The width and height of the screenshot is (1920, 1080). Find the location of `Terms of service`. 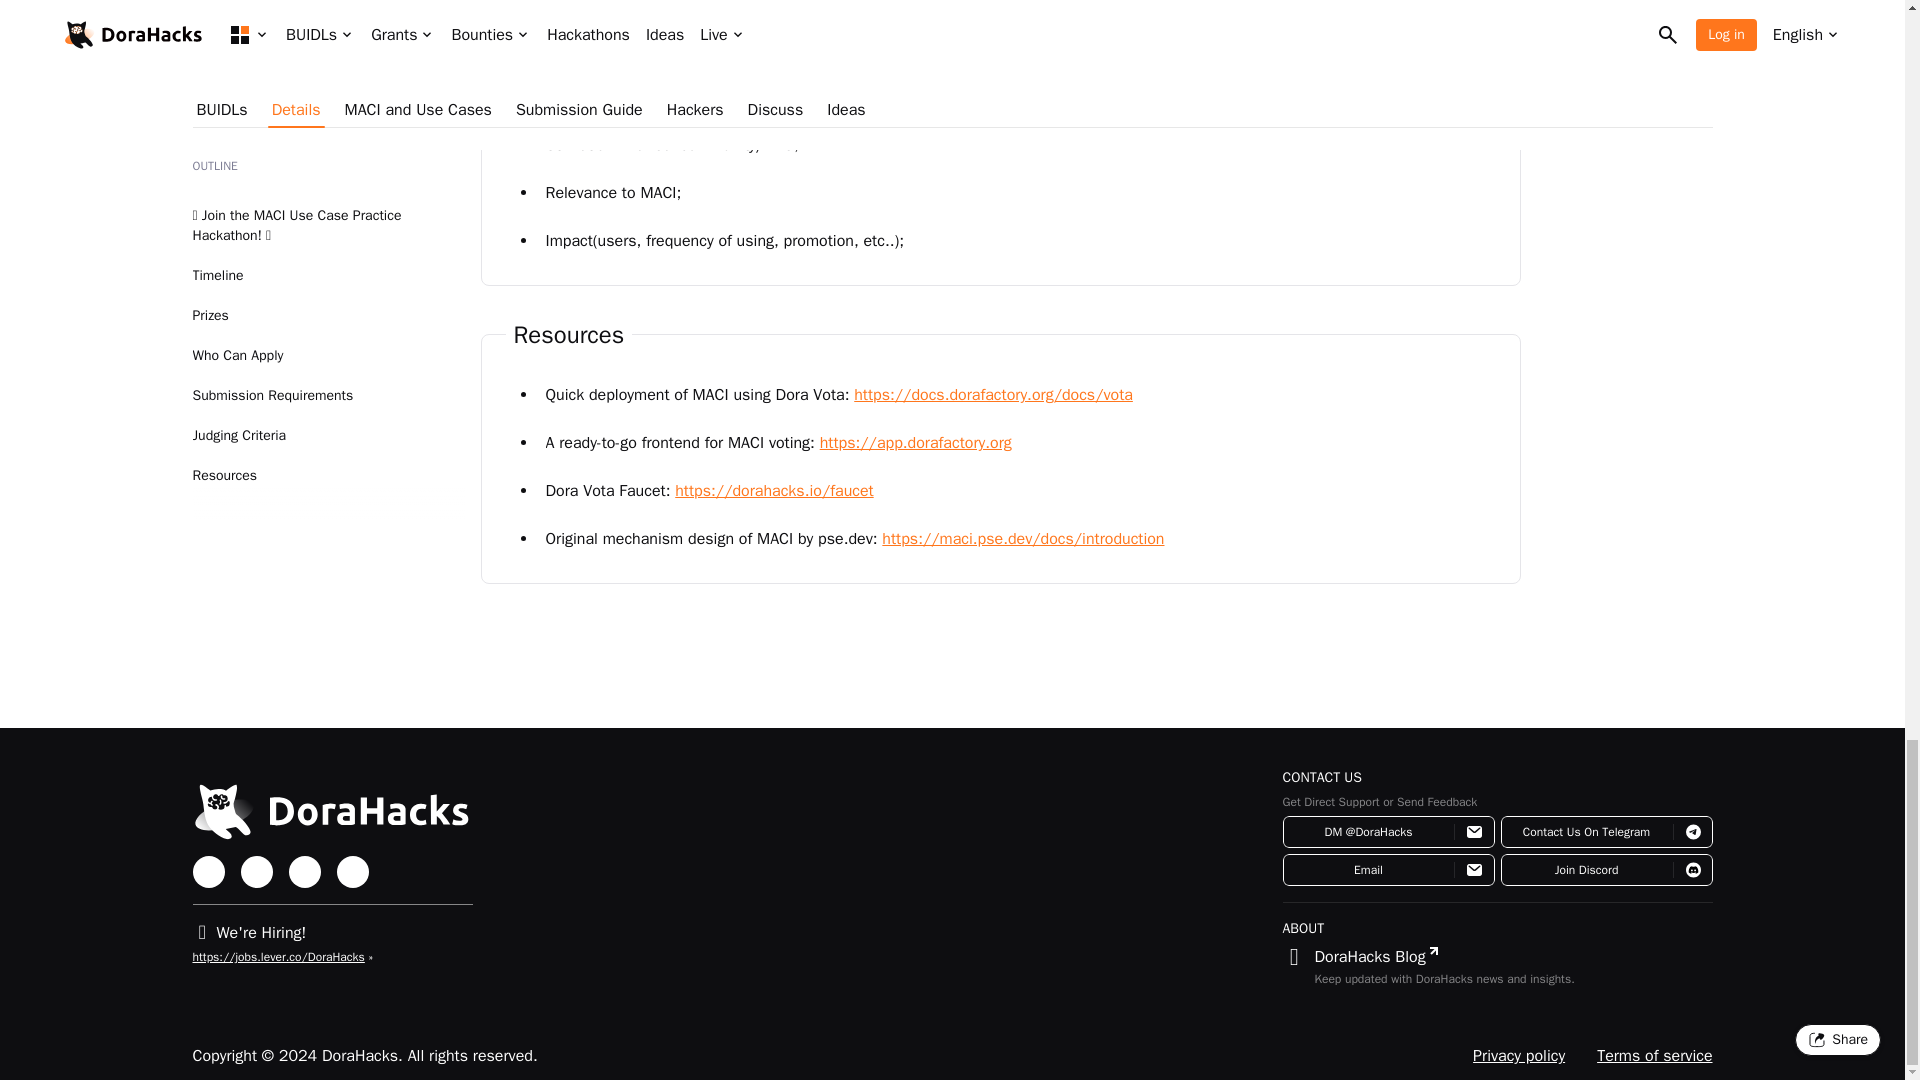

Terms of service is located at coordinates (1654, 1056).